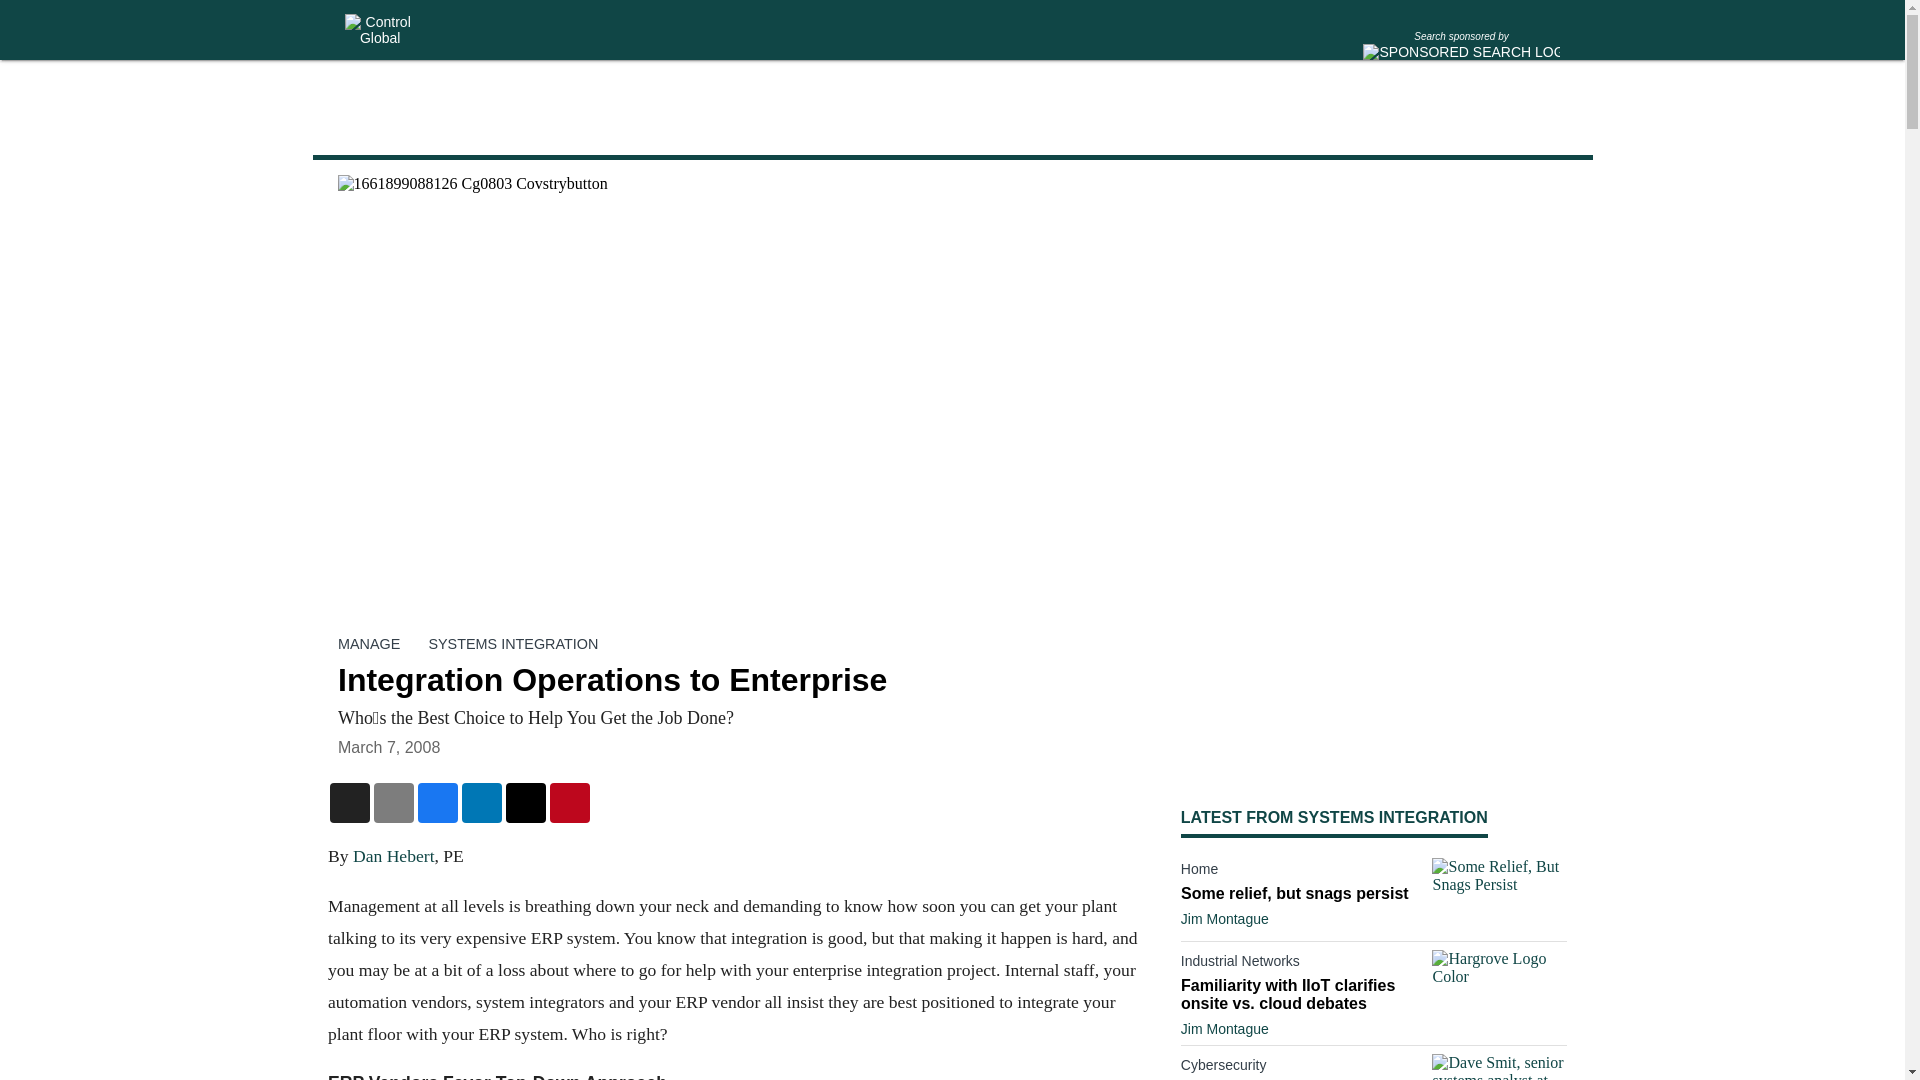 This screenshot has height=1080, width=1920. I want to click on MANAGE, so click(368, 644).